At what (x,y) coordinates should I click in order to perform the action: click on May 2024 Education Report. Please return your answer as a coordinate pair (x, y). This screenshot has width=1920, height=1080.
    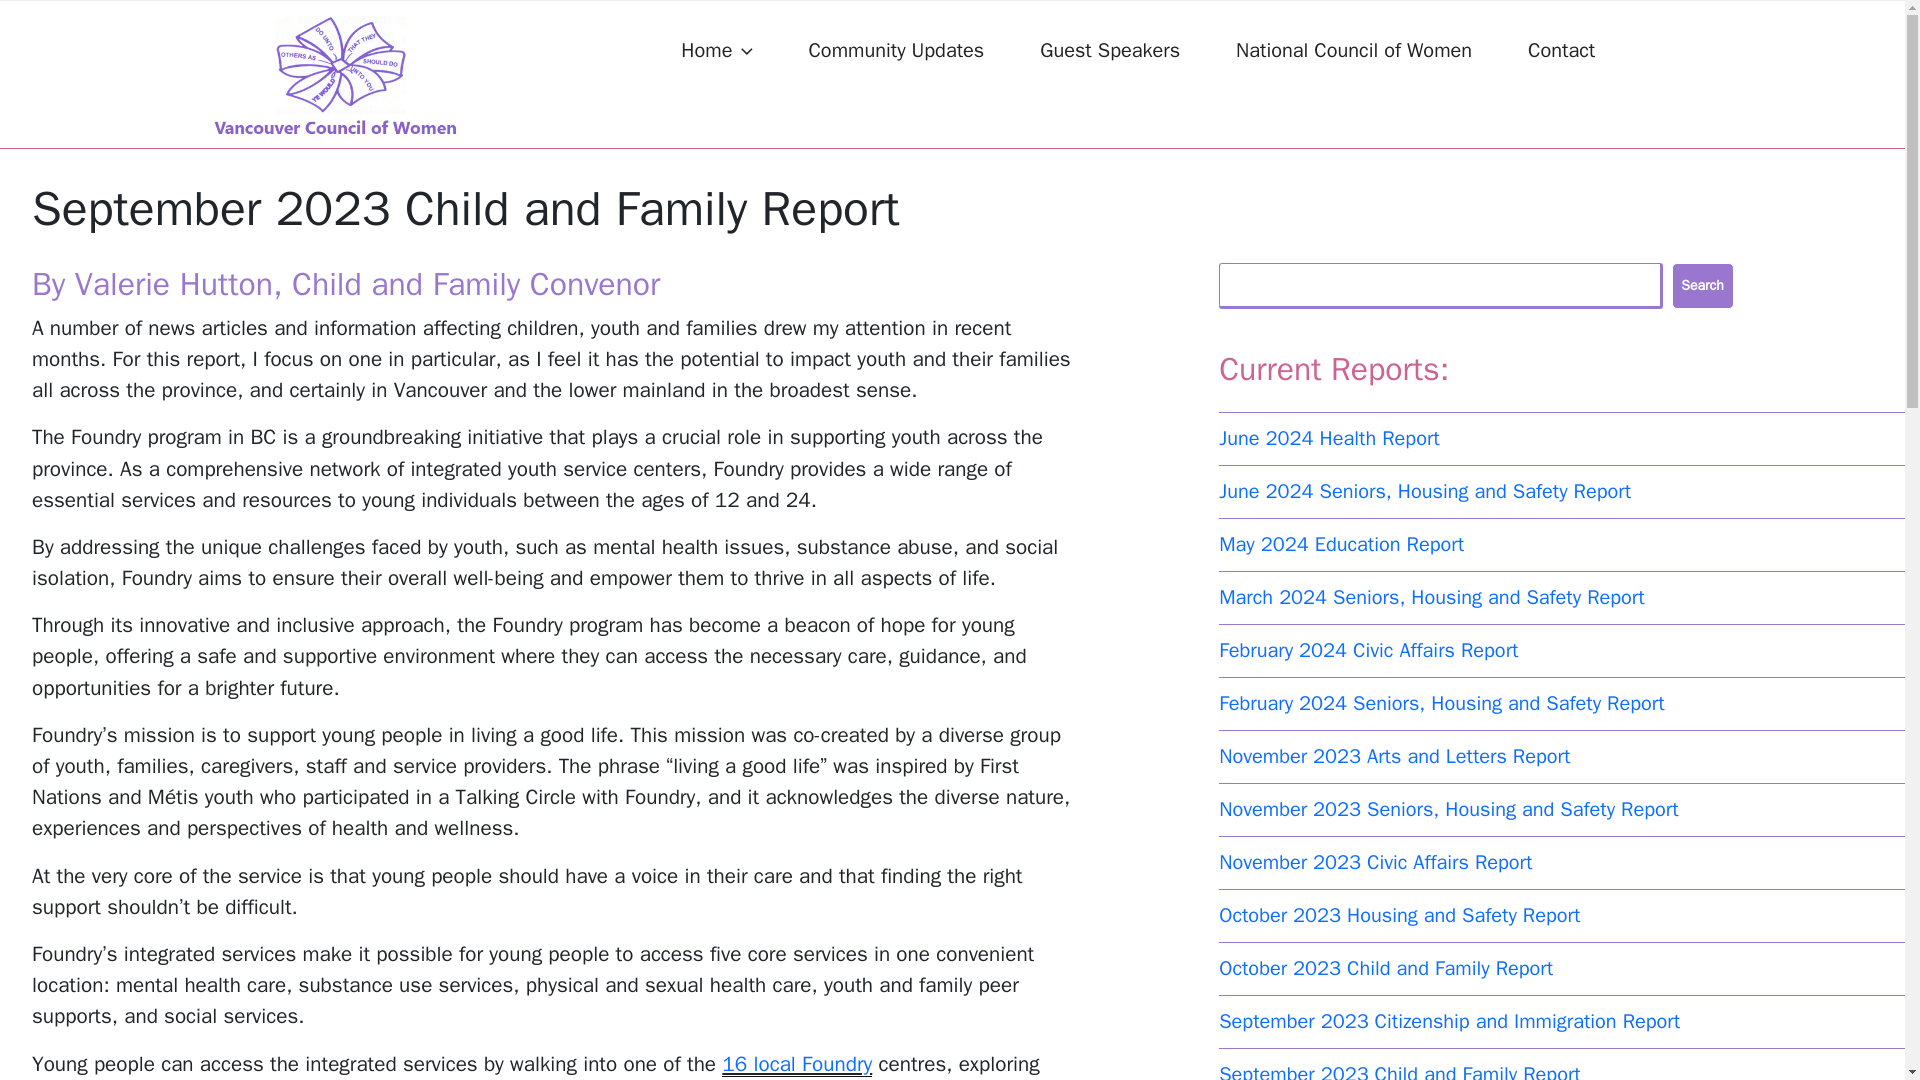
    Looking at the image, I should click on (1341, 544).